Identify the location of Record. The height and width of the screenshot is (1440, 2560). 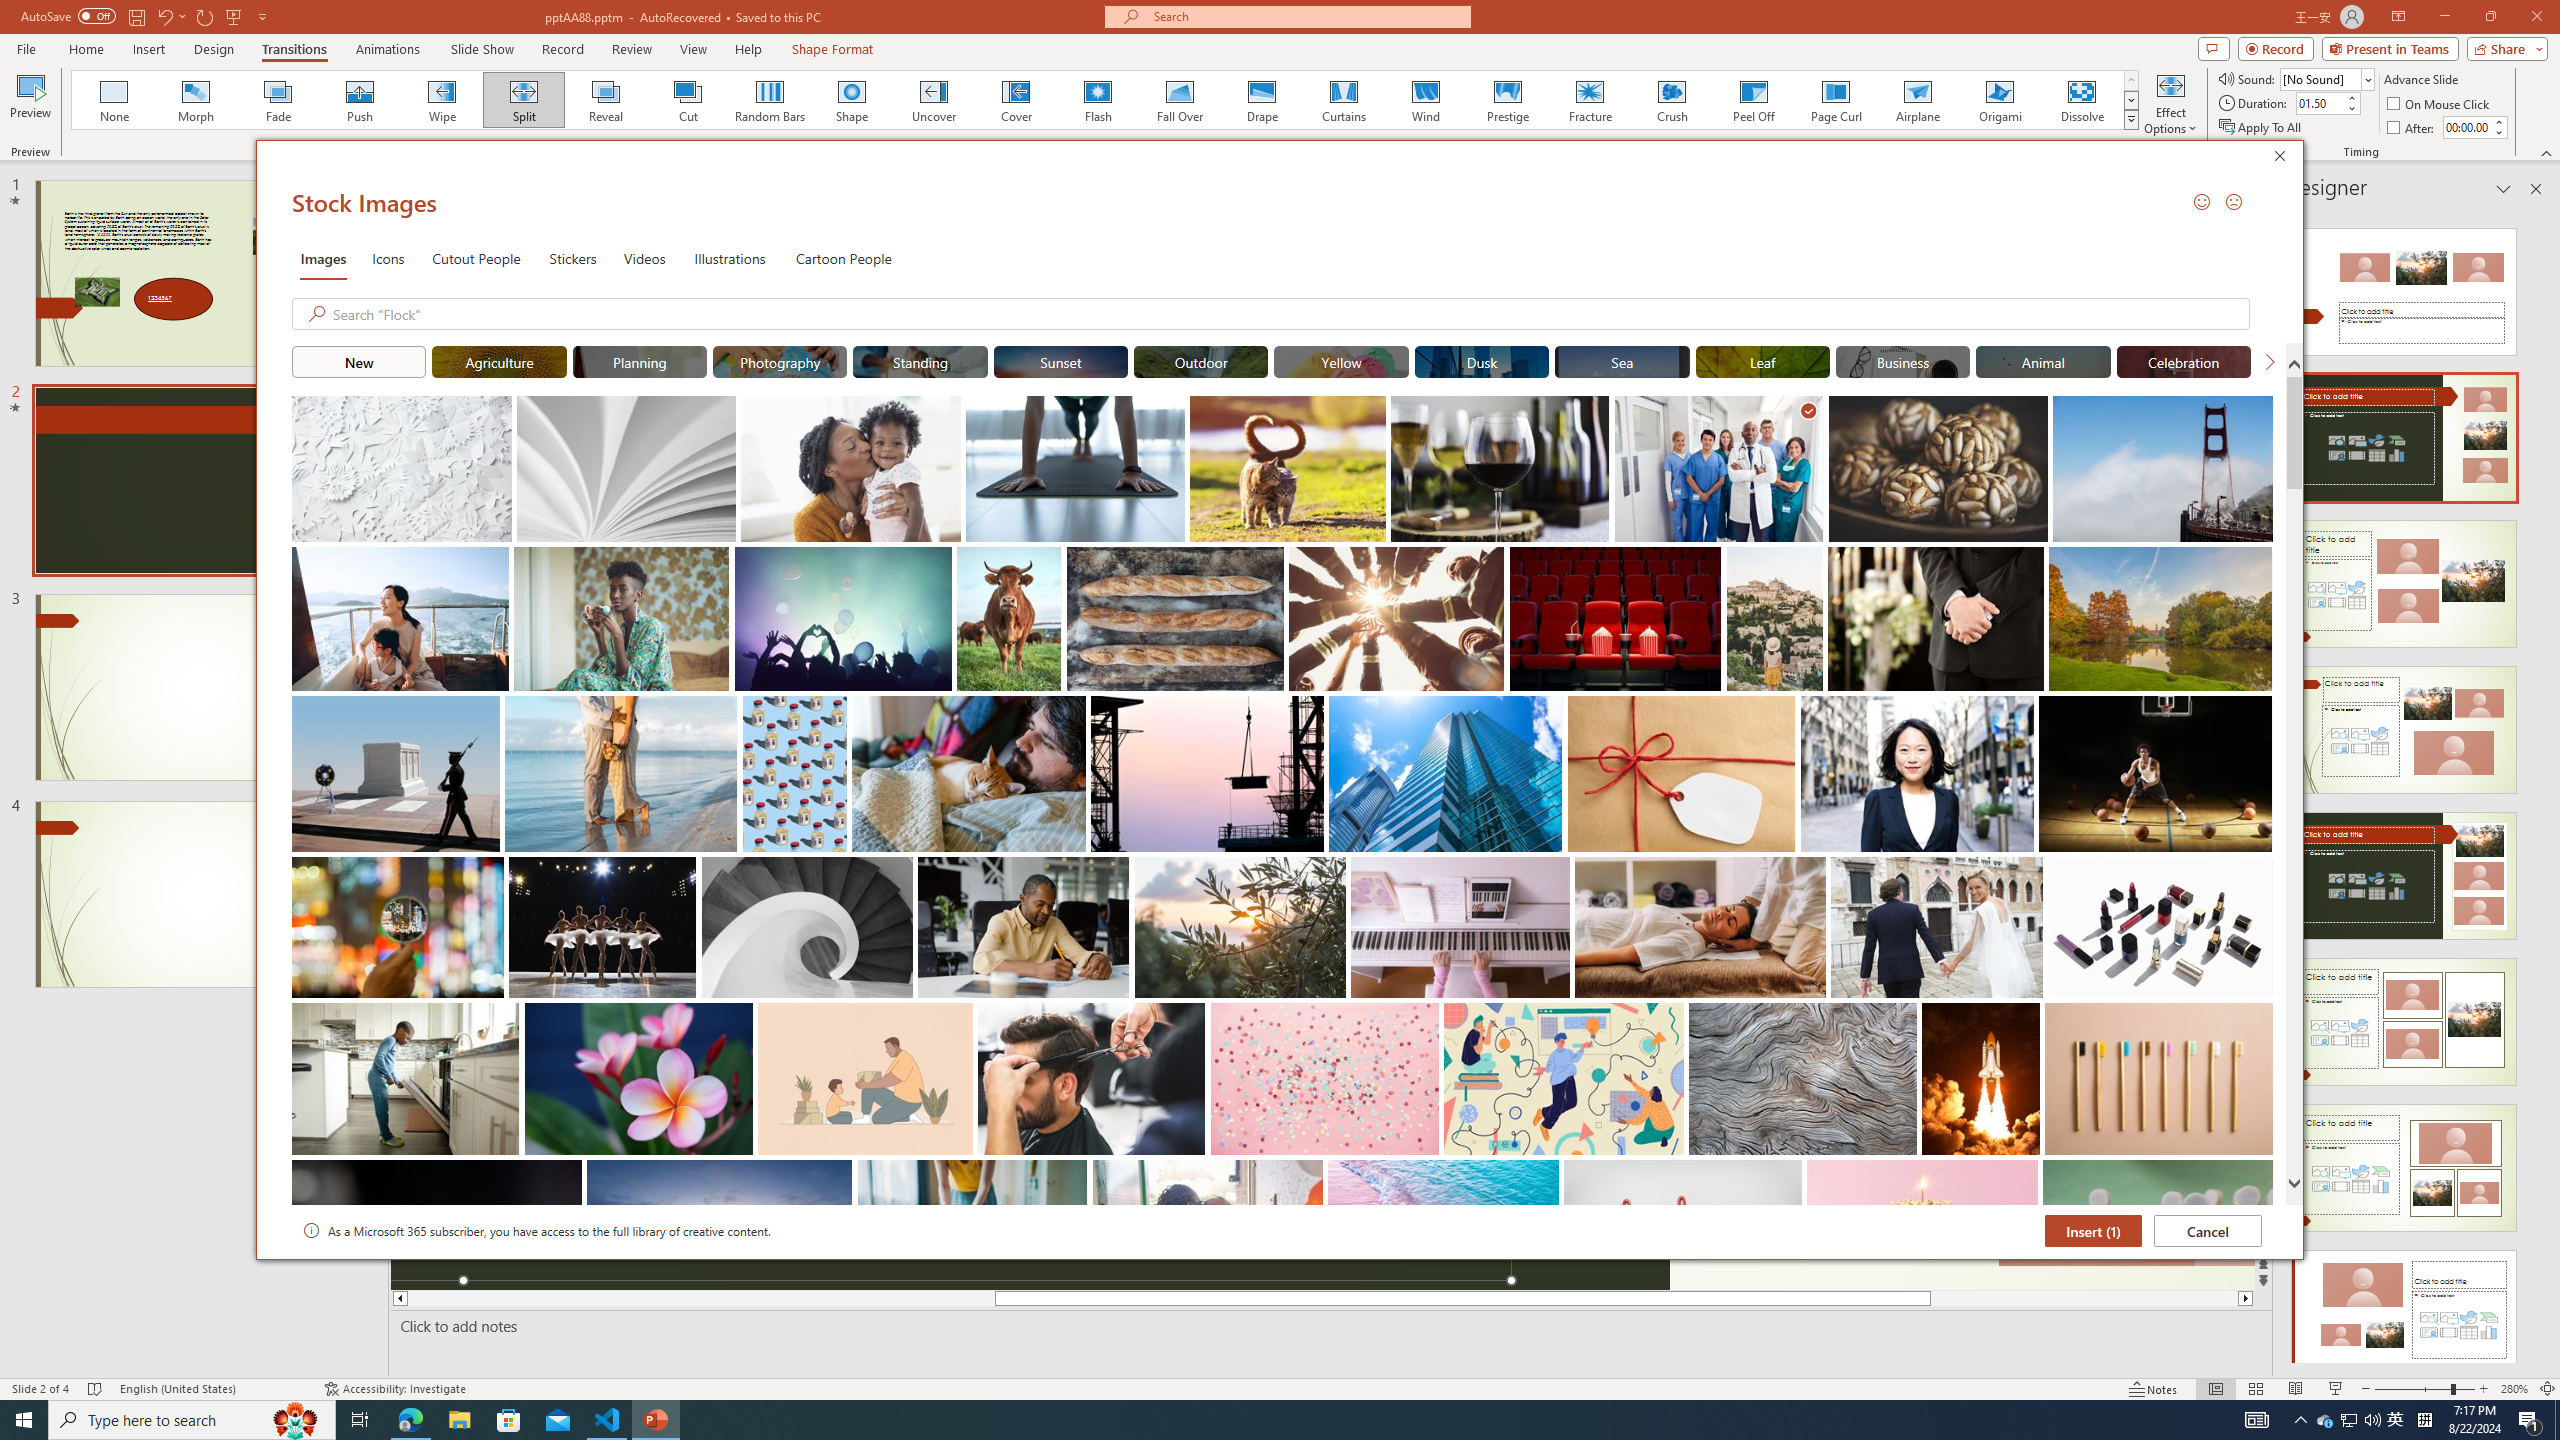
(262, 16).